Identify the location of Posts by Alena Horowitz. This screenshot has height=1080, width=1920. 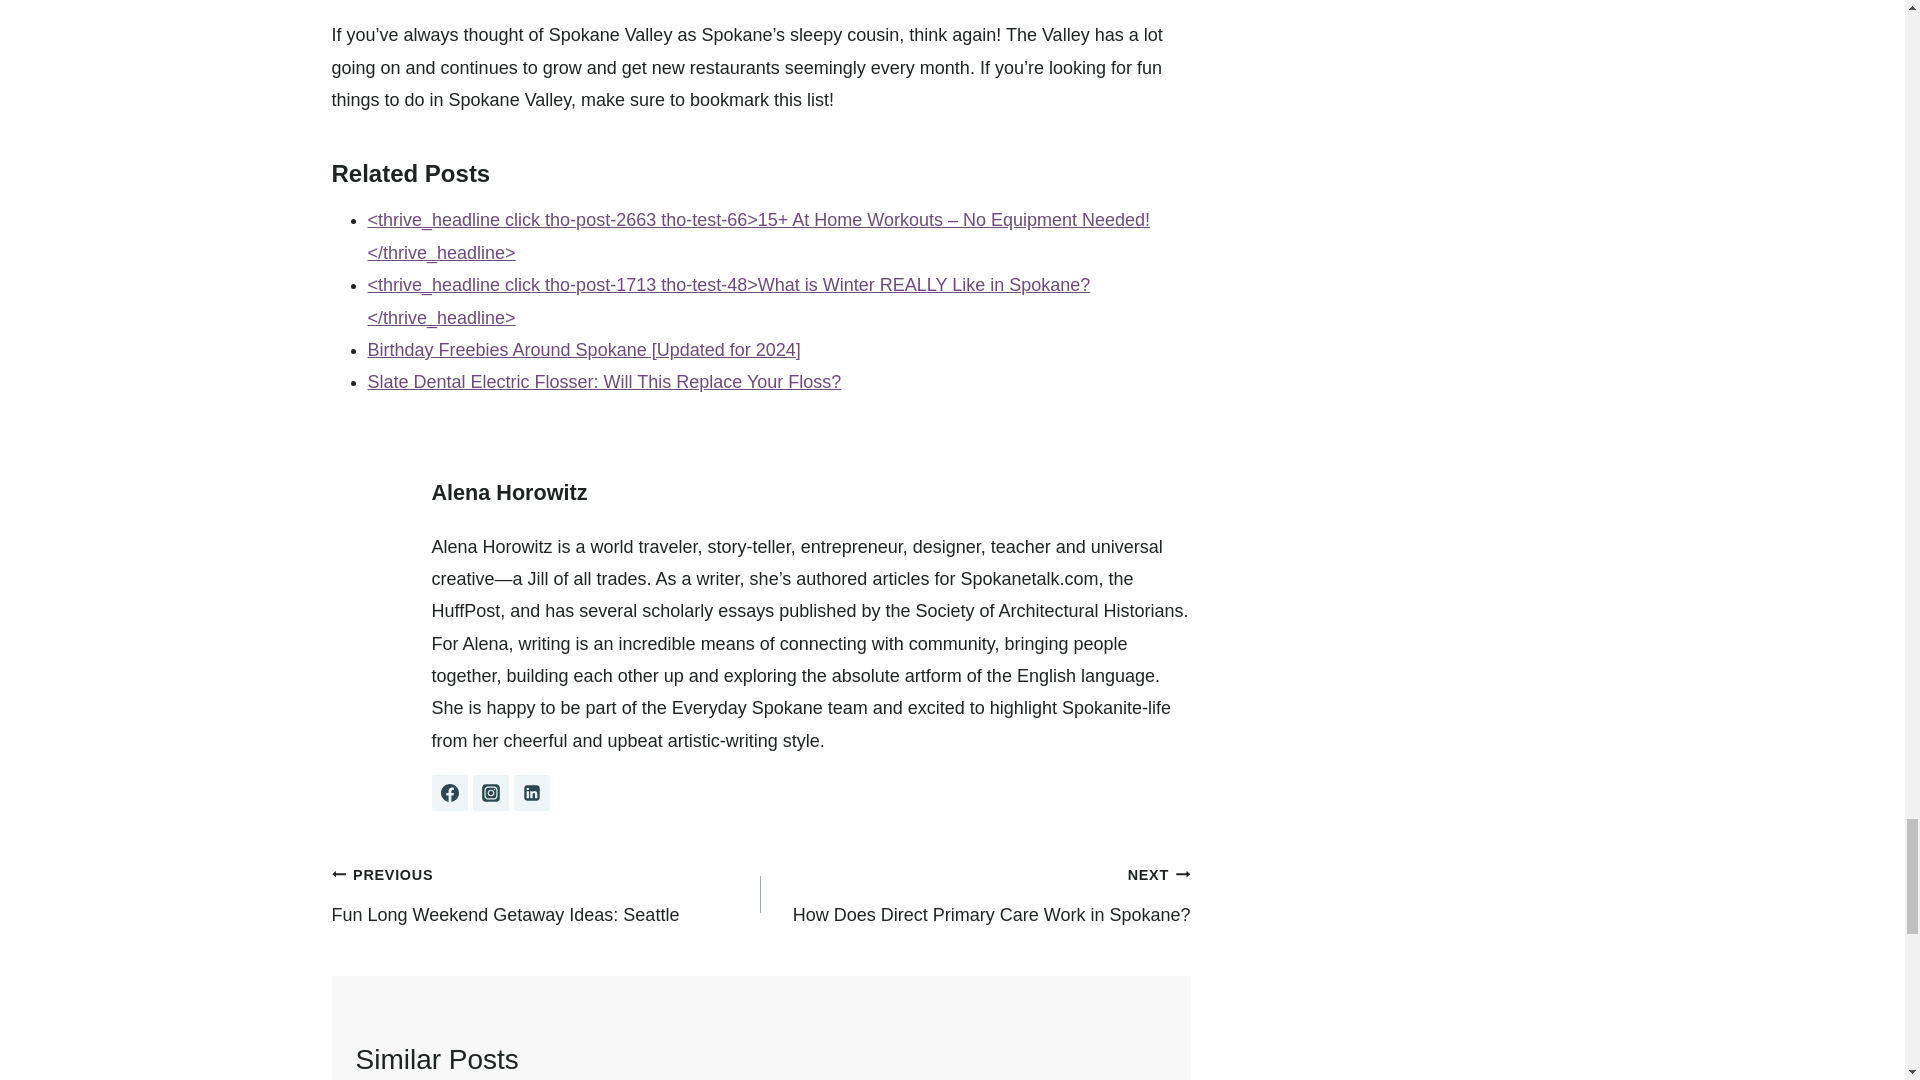
(510, 492).